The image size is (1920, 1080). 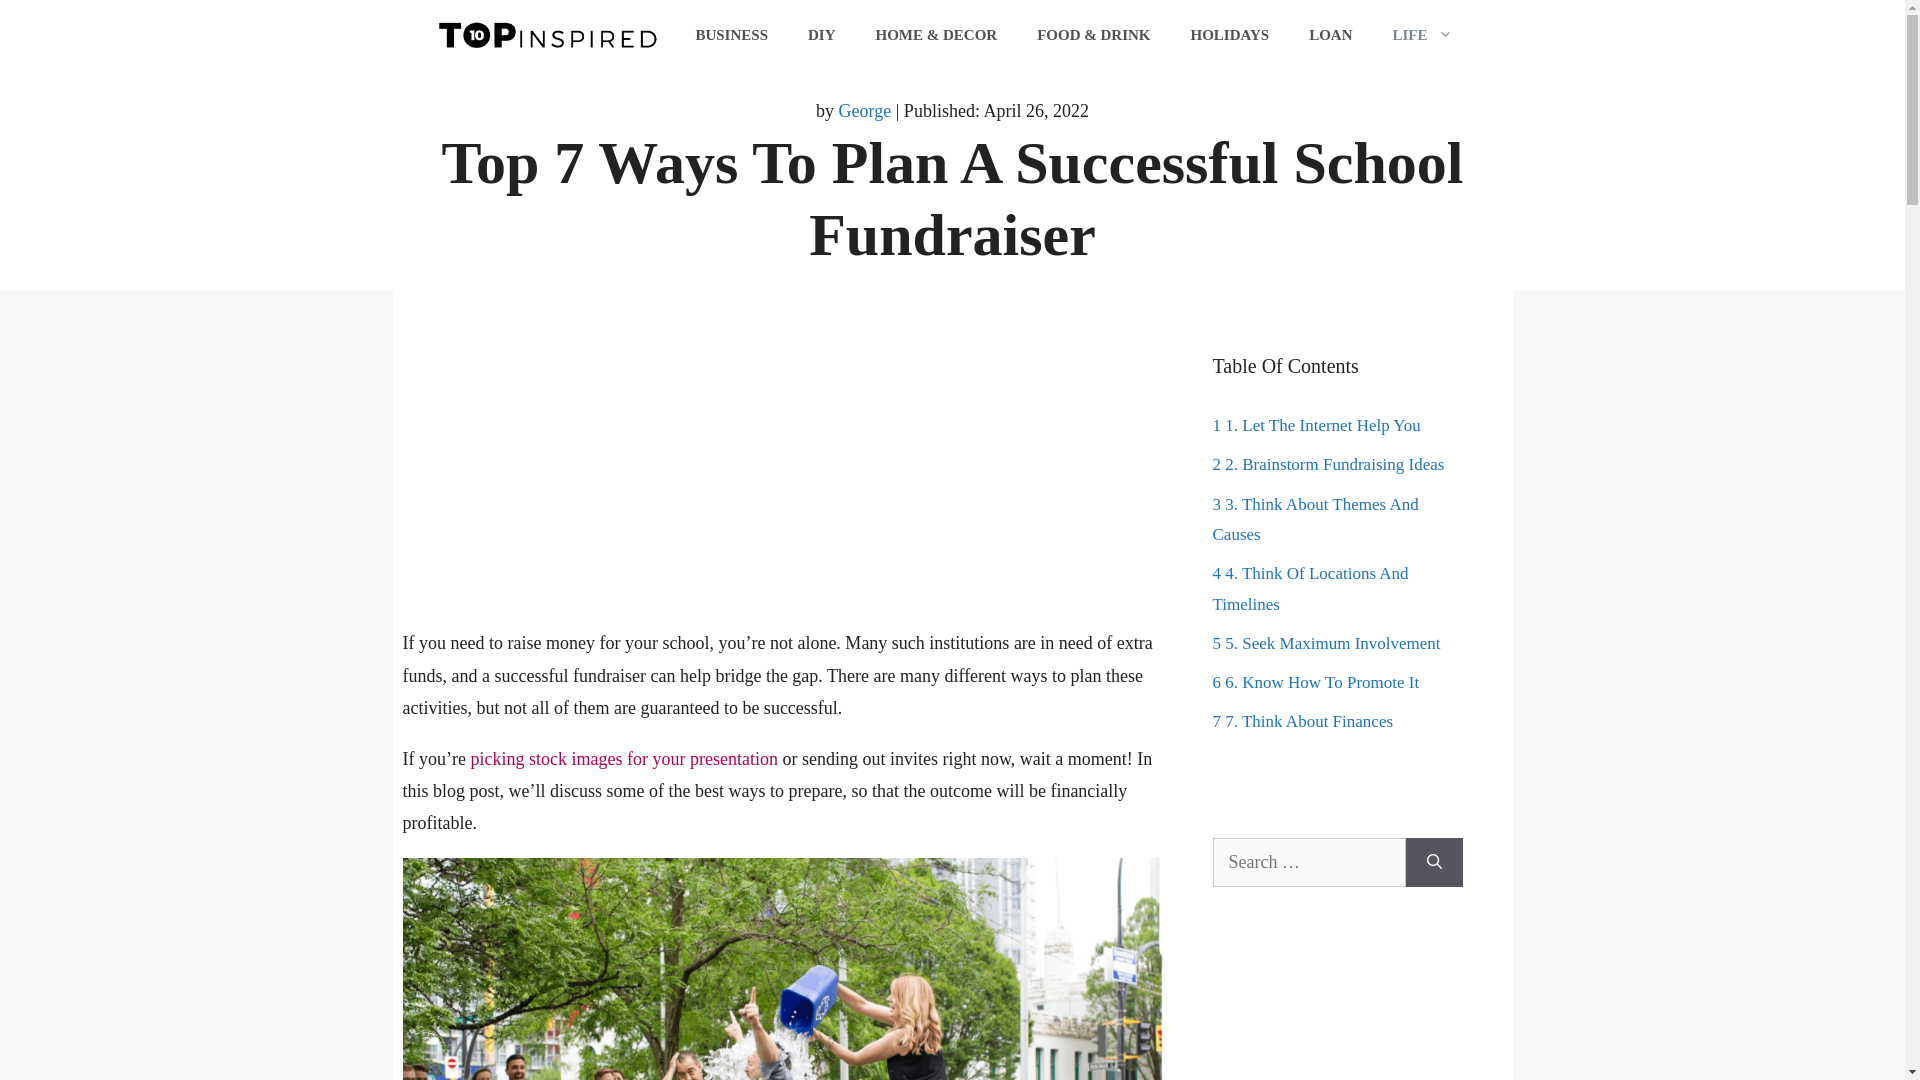 I want to click on 4 4. Think Of Locations And Timelines, so click(x=1309, y=588).